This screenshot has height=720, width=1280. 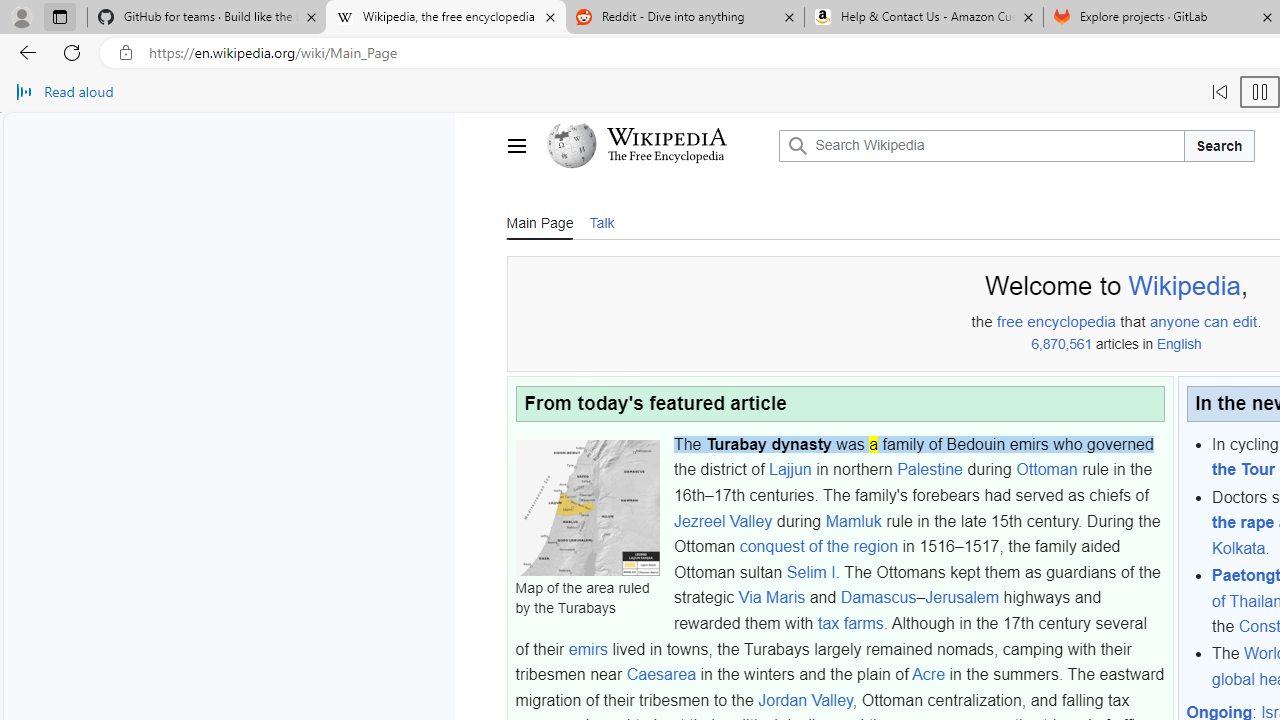 I want to click on tax farms, so click(x=850, y=623).